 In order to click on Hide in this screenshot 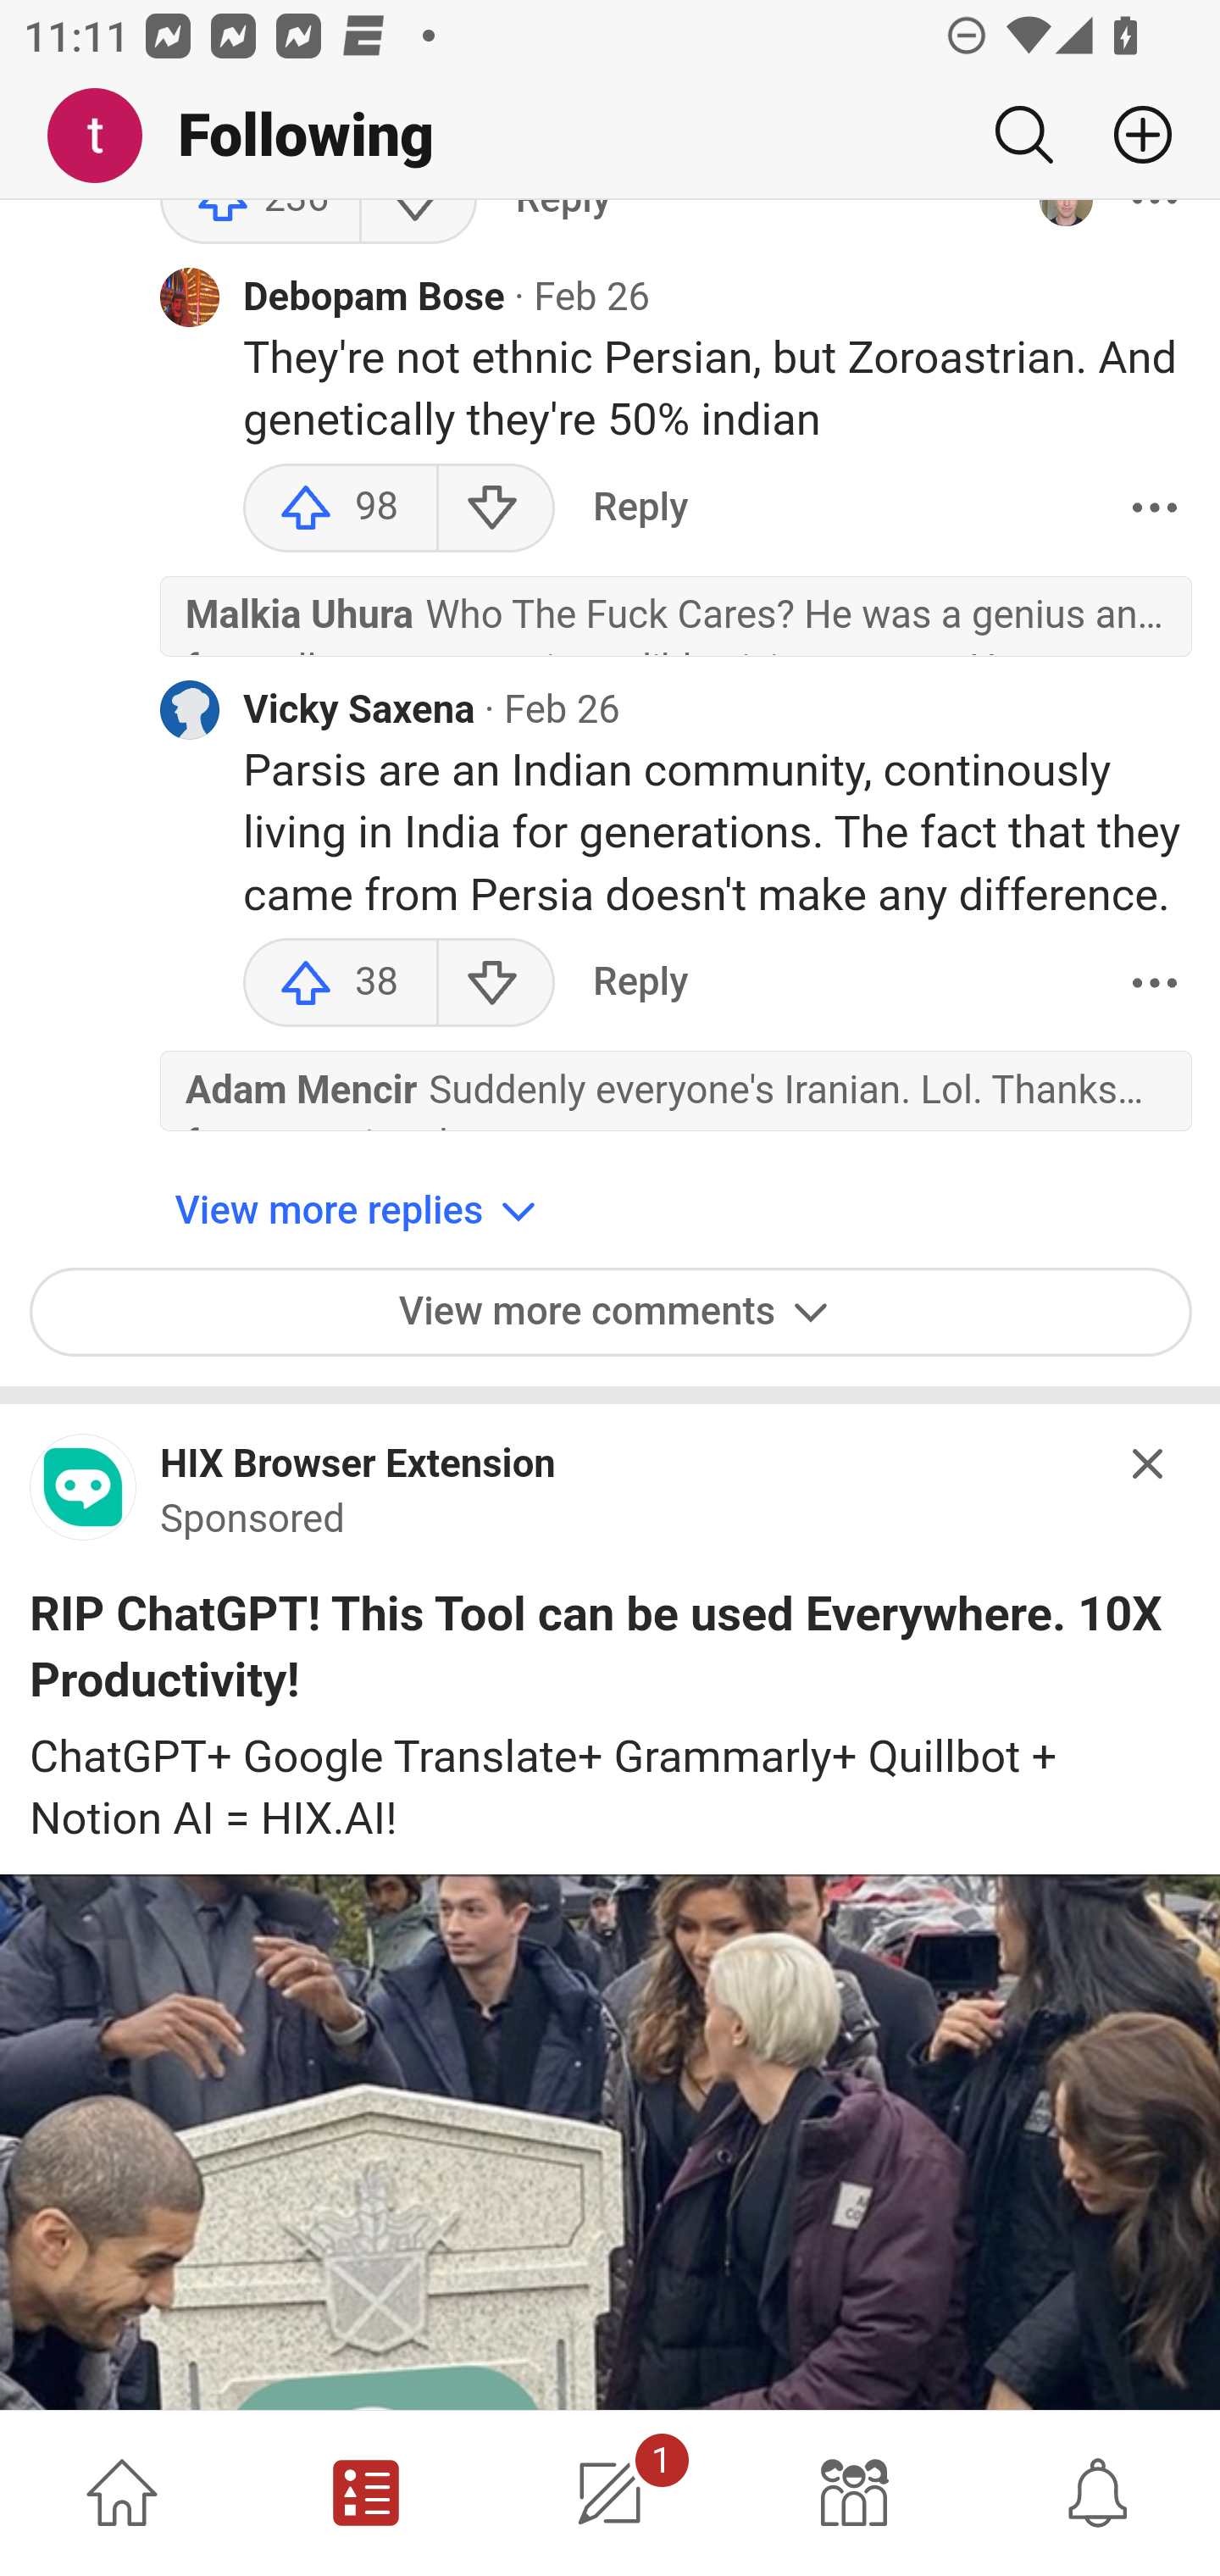, I will do `click(1149, 1464)`.